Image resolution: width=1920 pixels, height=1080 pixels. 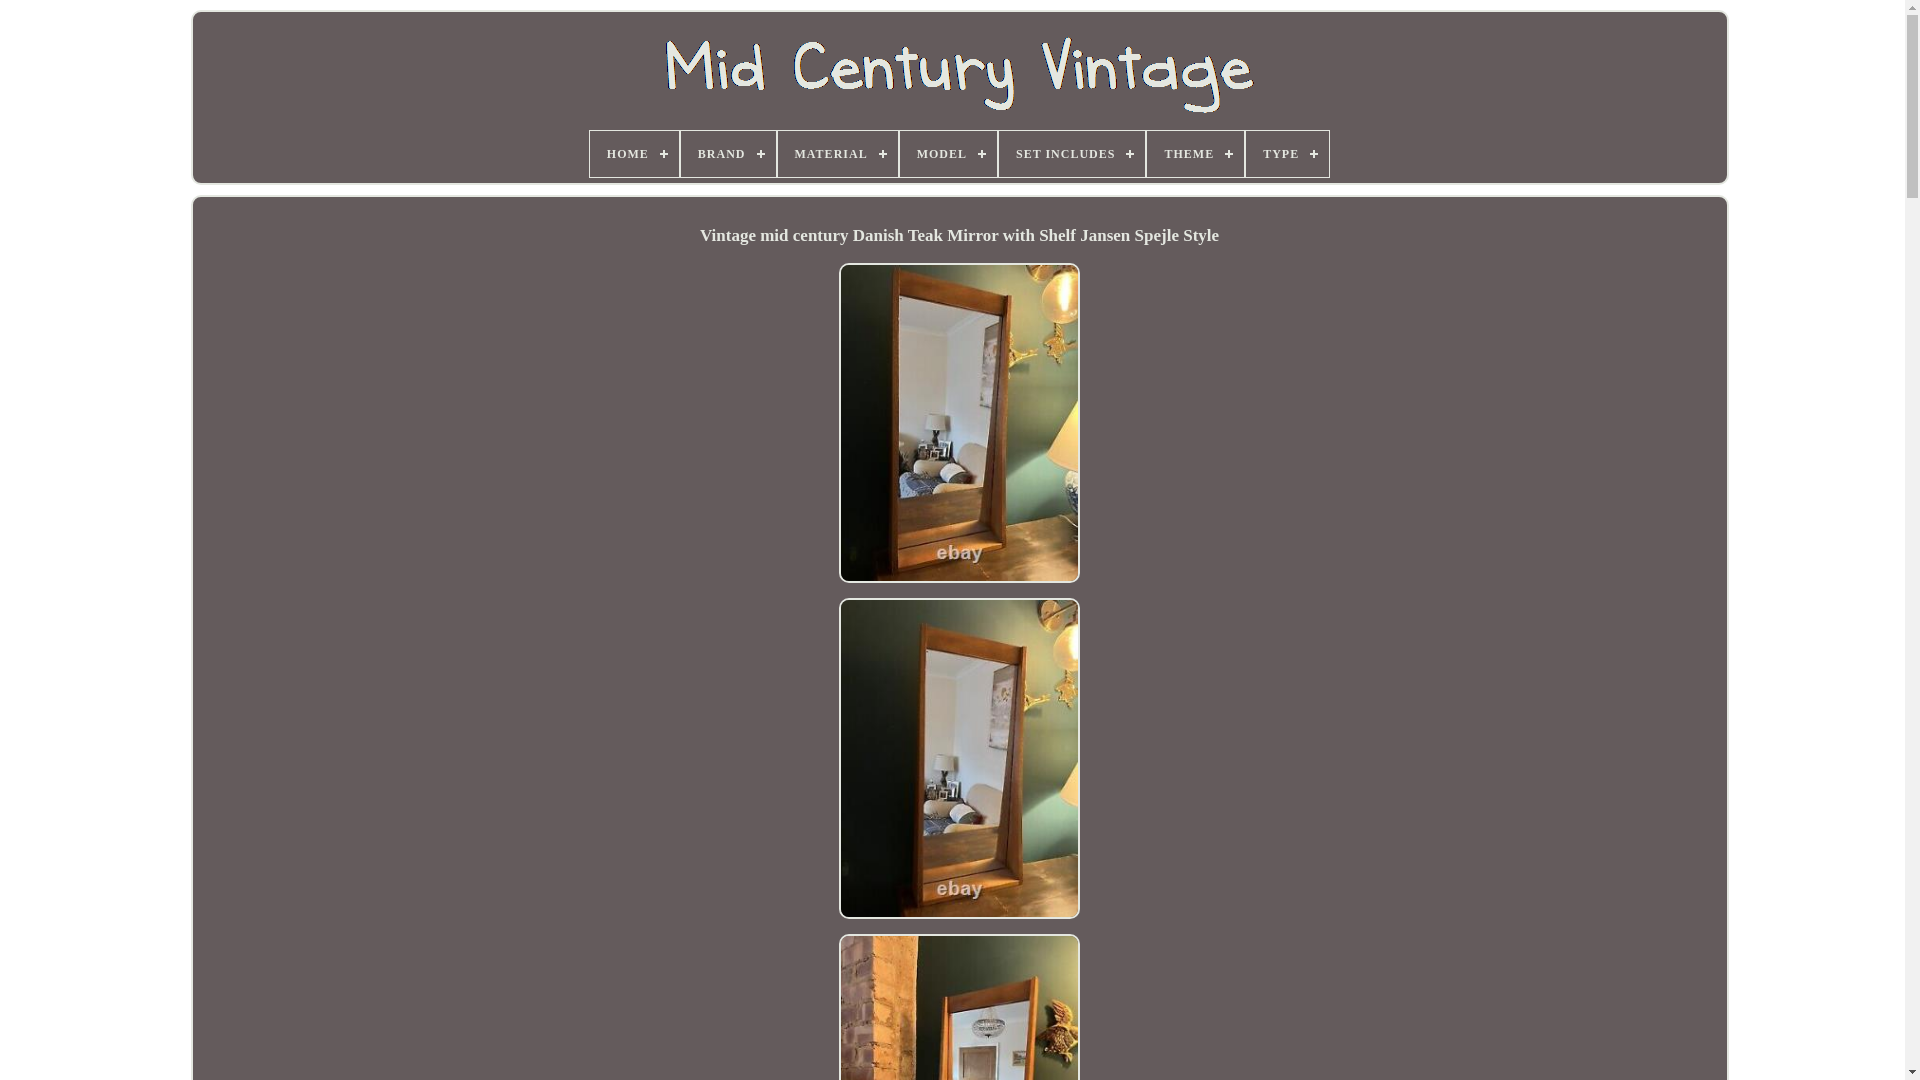 I want to click on MODEL, so click(x=948, y=154).